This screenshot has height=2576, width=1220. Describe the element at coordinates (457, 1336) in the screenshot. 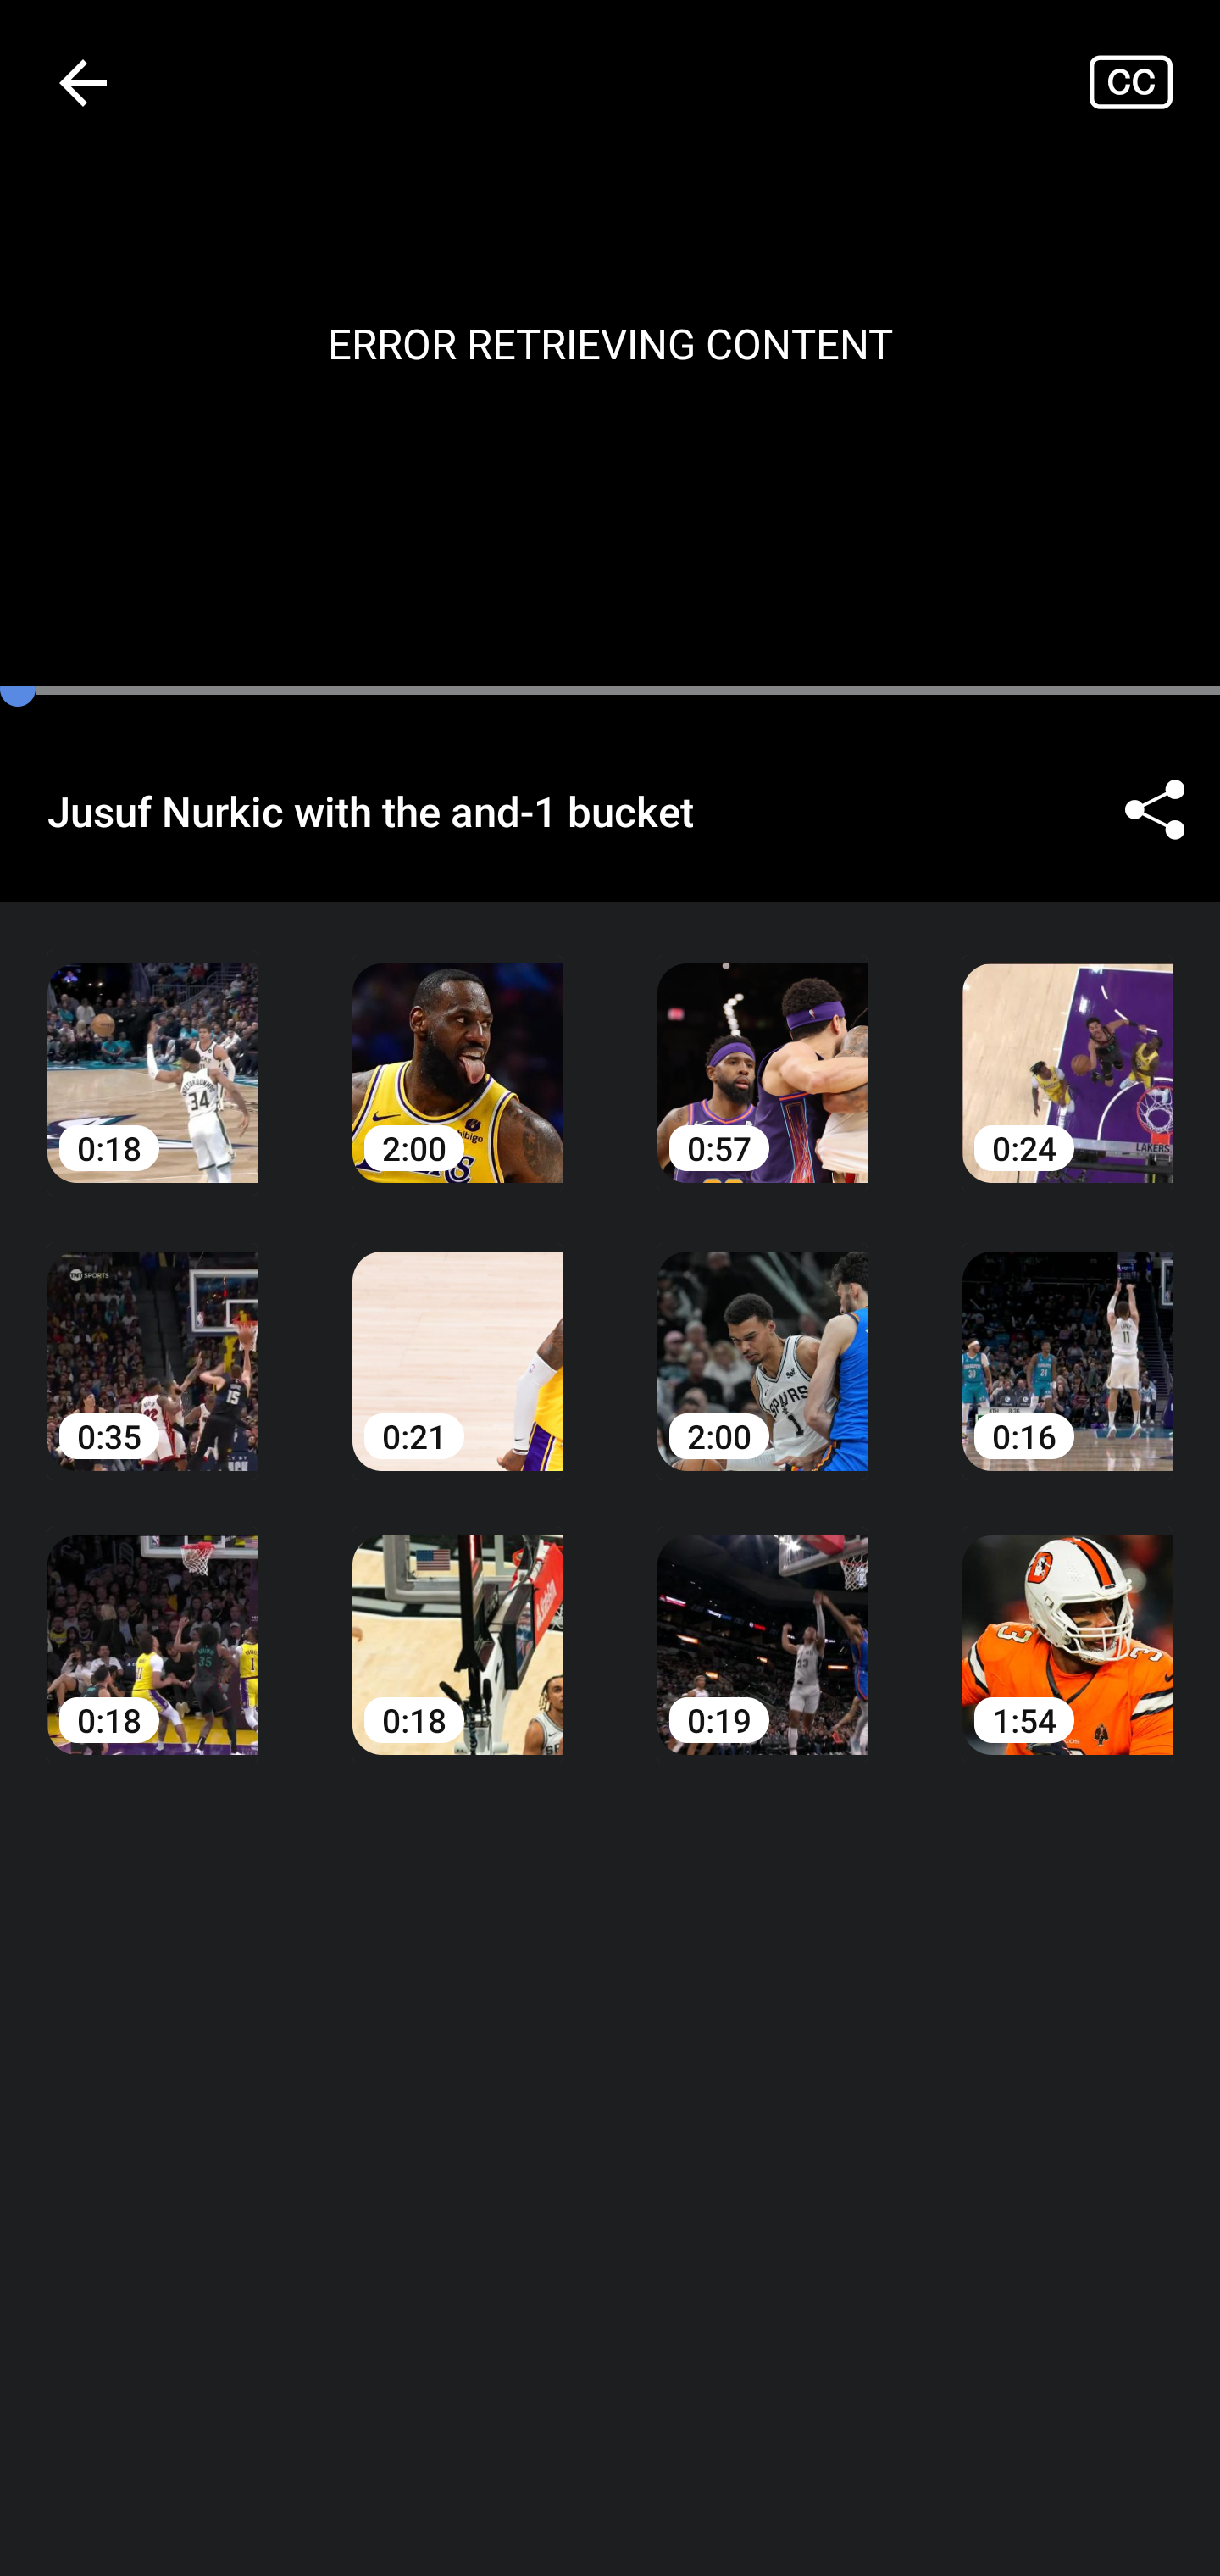

I see `0:21` at that location.